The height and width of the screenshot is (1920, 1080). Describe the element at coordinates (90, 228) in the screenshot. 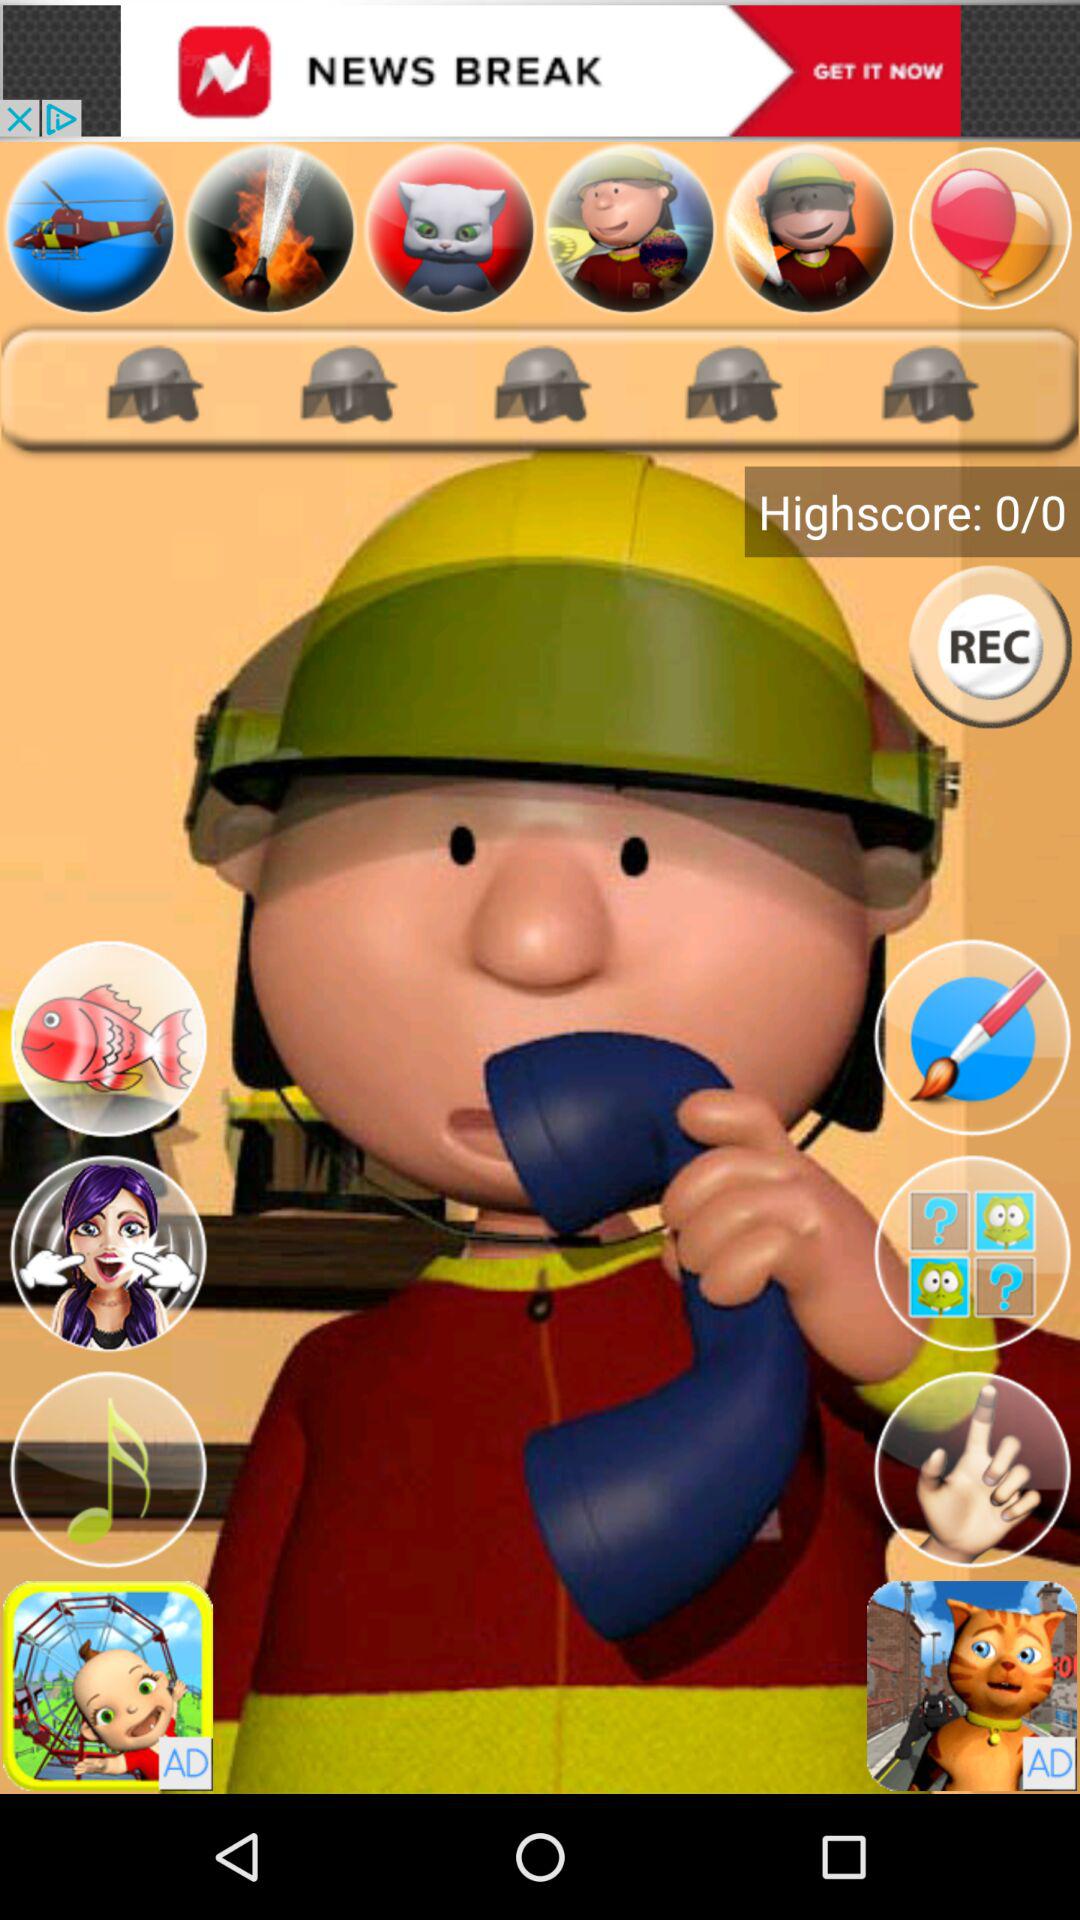

I see `select item` at that location.